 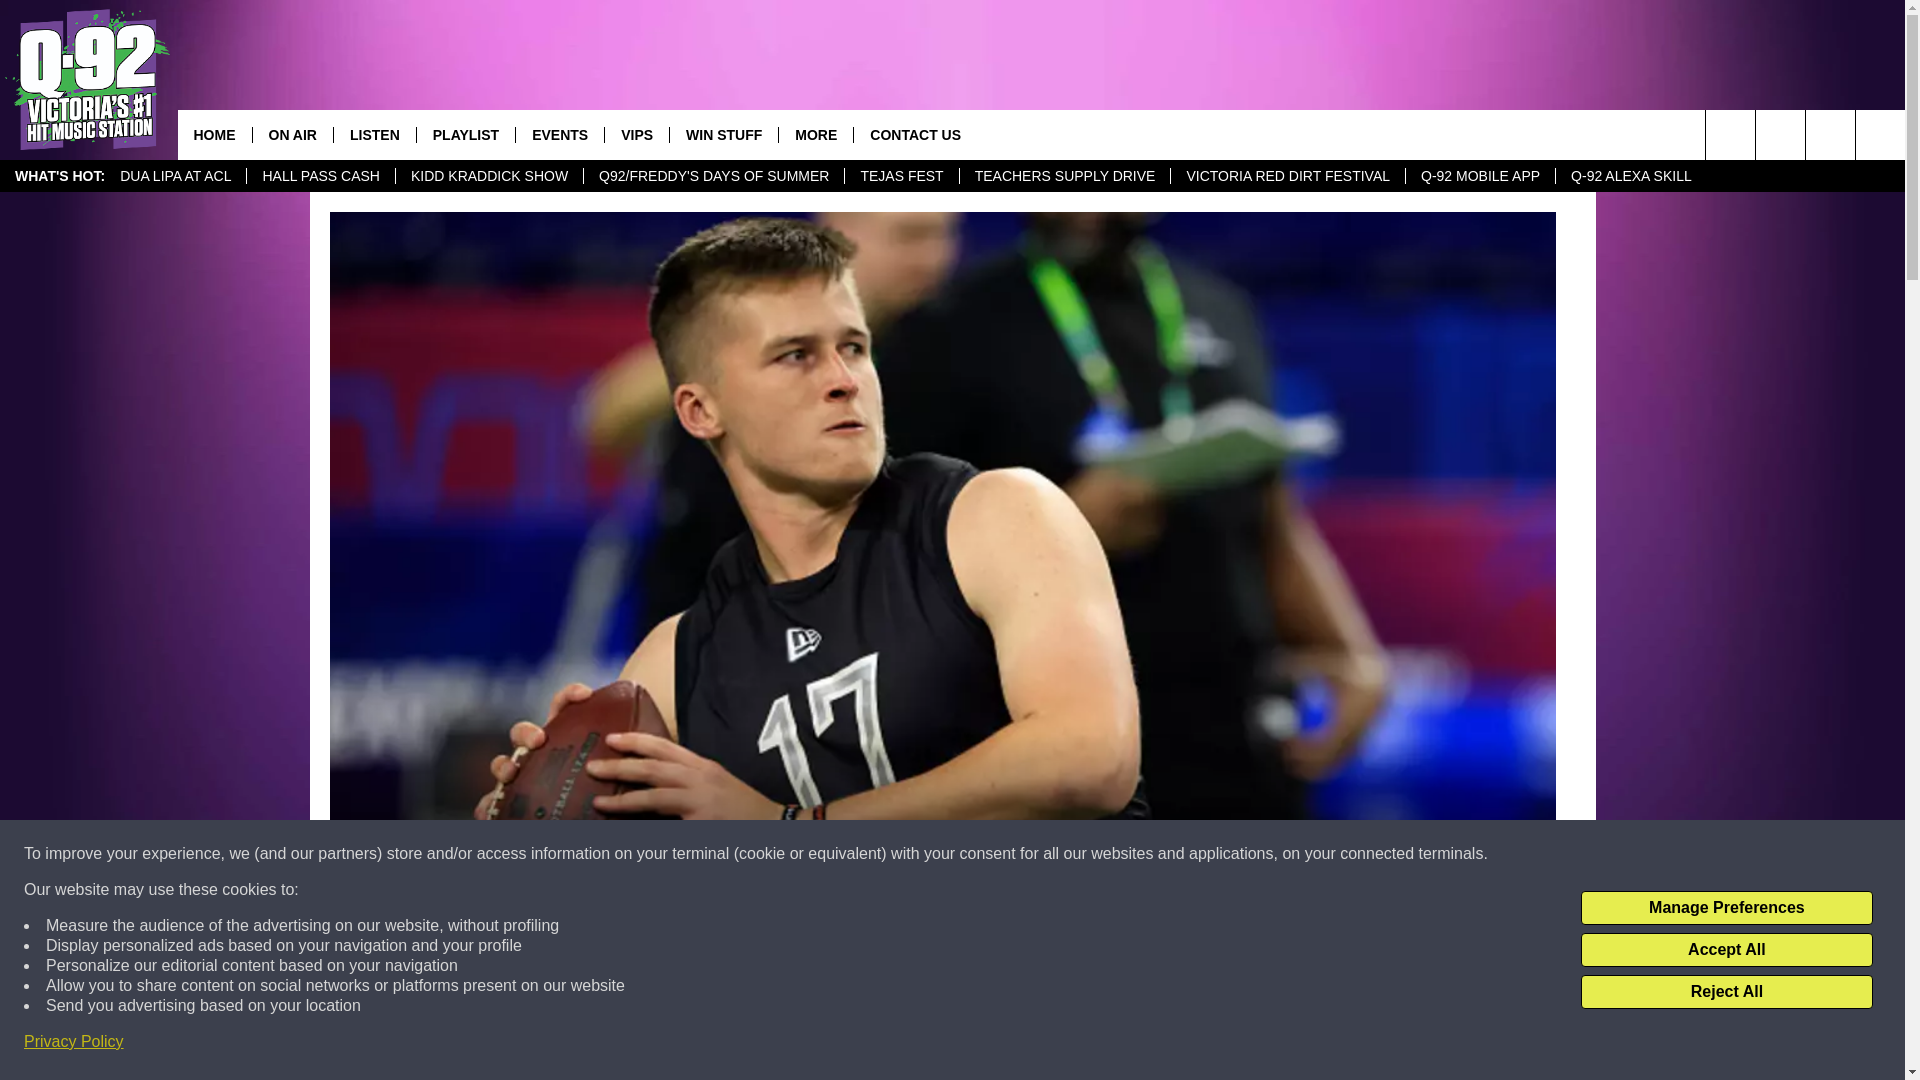 What do you see at coordinates (374, 134) in the screenshot?
I see `LISTEN` at bounding box center [374, 134].